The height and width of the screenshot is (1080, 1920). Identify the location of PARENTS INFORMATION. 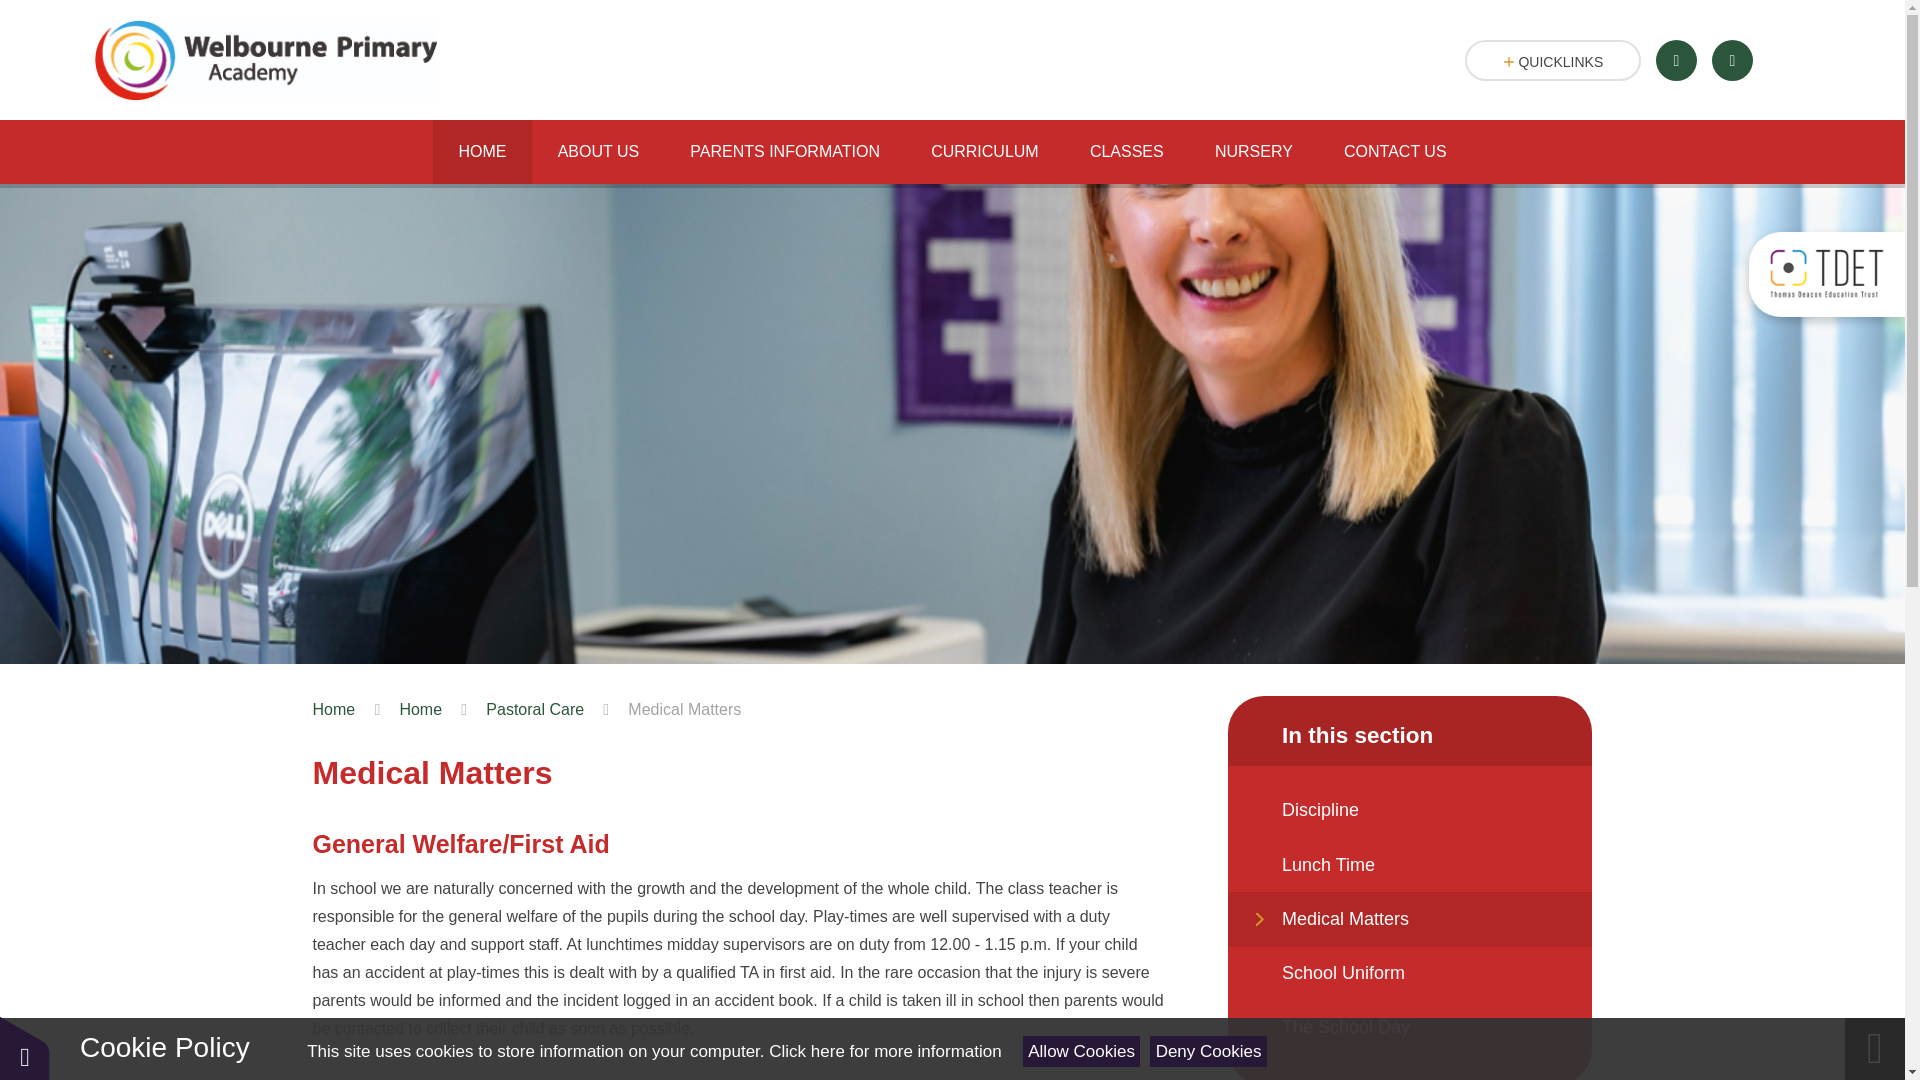
(785, 151).